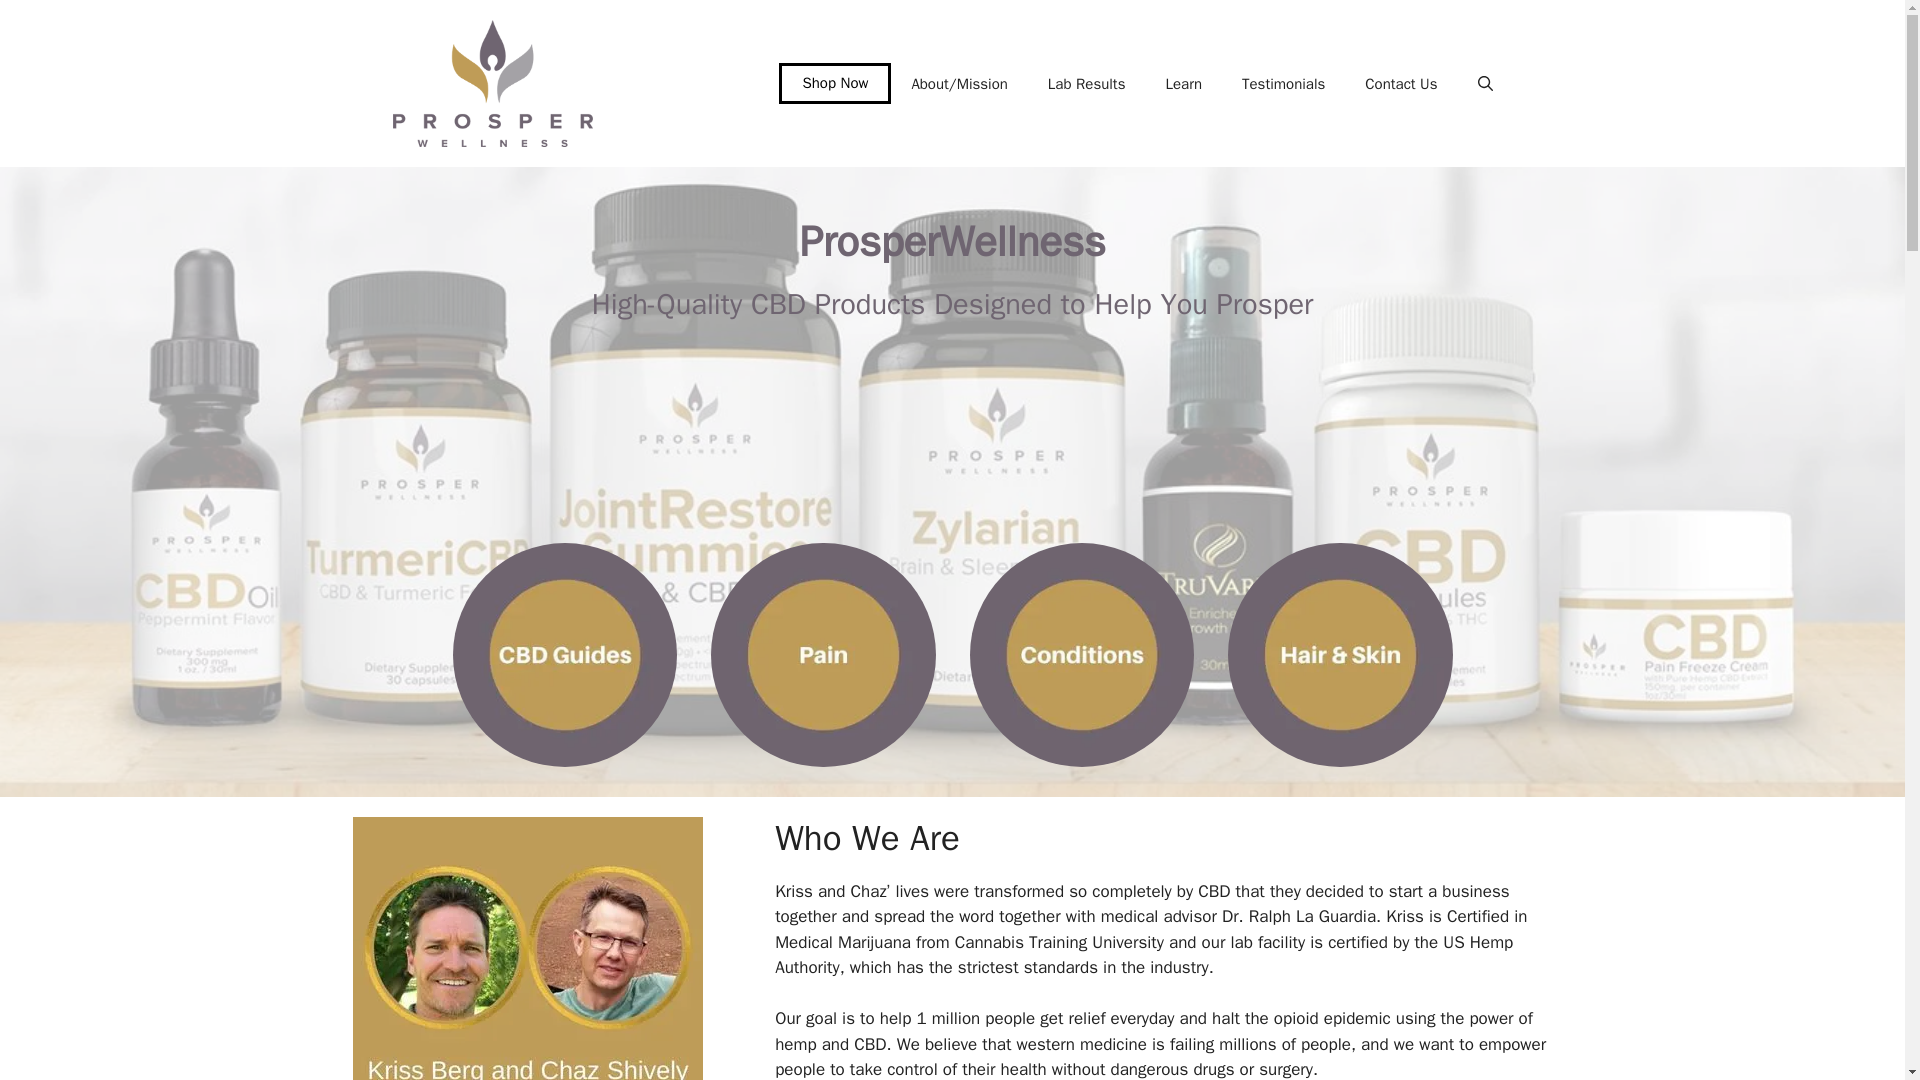 The height and width of the screenshot is (1080, 1920). What do you see at coordinates (1401, 84) in the screenshot?
I see `Contact Us` at bounding box center [1401, 84].